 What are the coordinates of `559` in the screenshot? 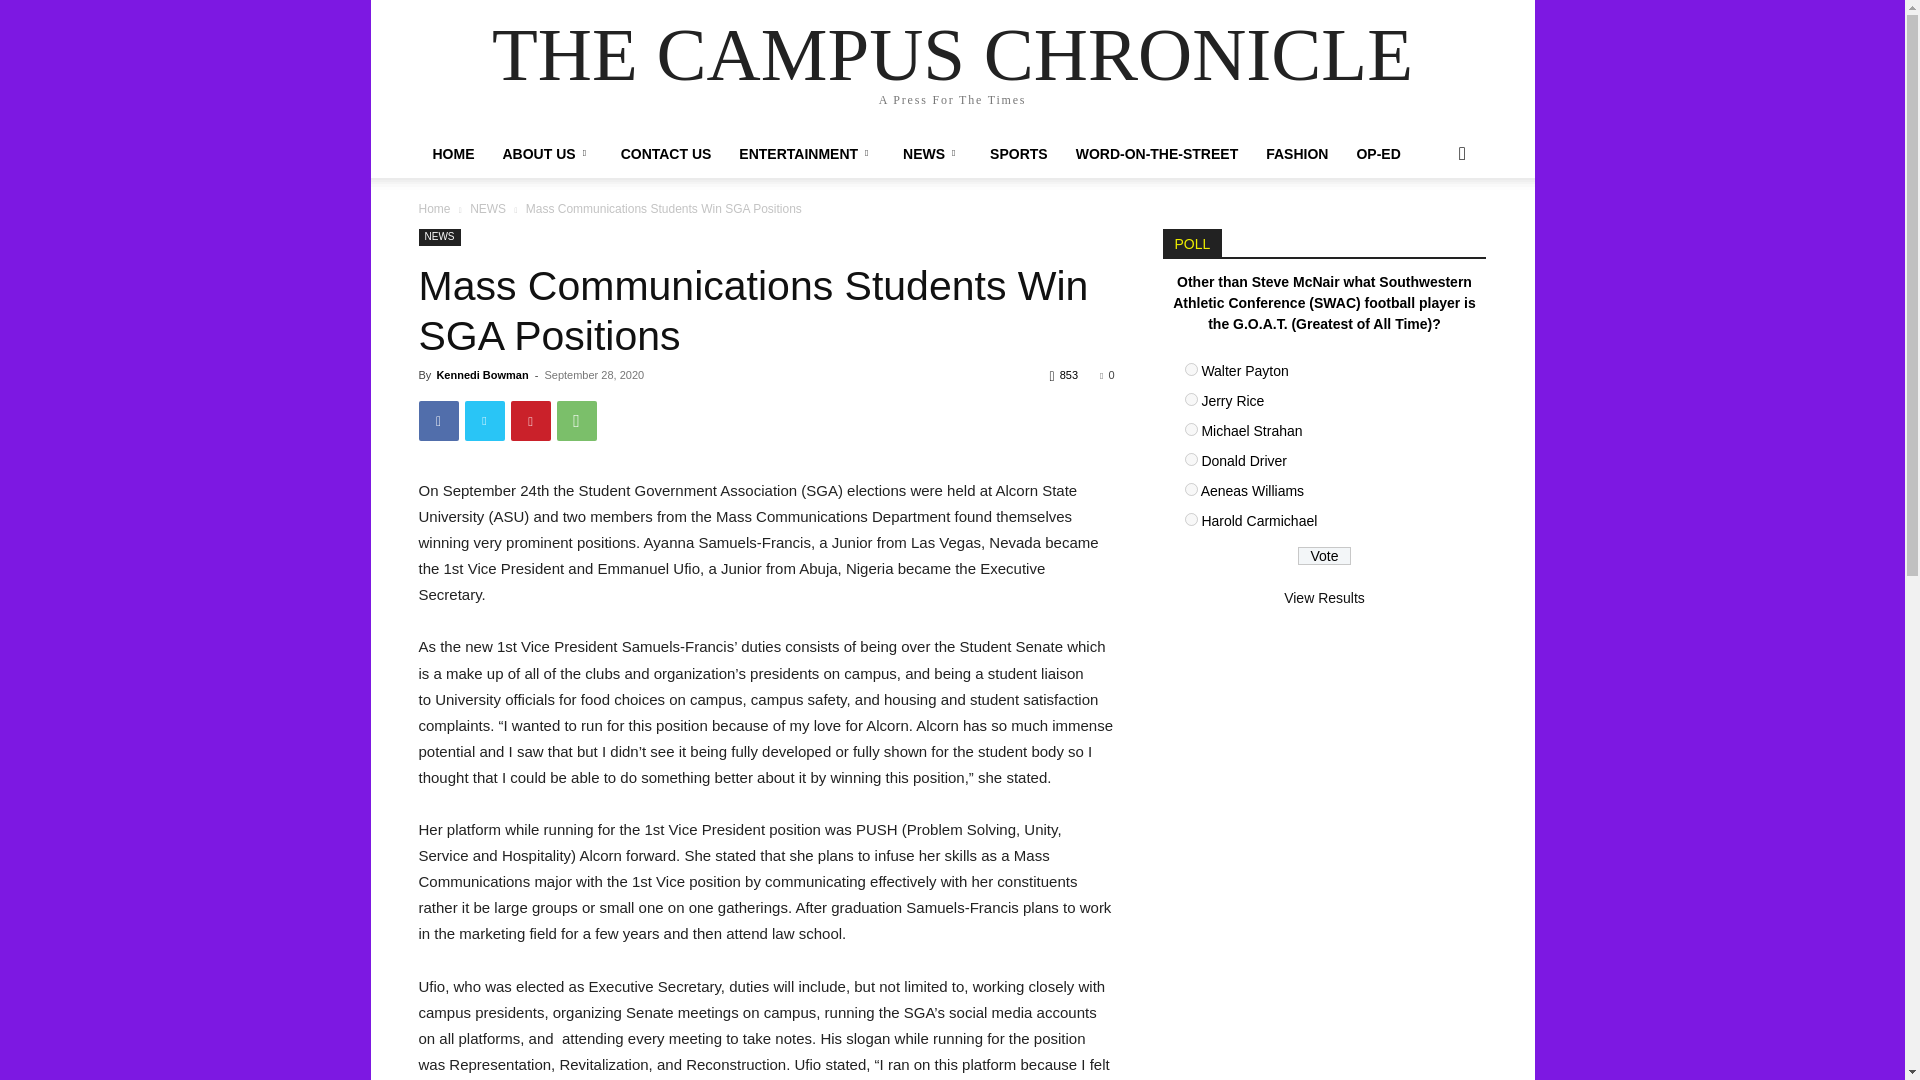 It's located at (1190, 400).